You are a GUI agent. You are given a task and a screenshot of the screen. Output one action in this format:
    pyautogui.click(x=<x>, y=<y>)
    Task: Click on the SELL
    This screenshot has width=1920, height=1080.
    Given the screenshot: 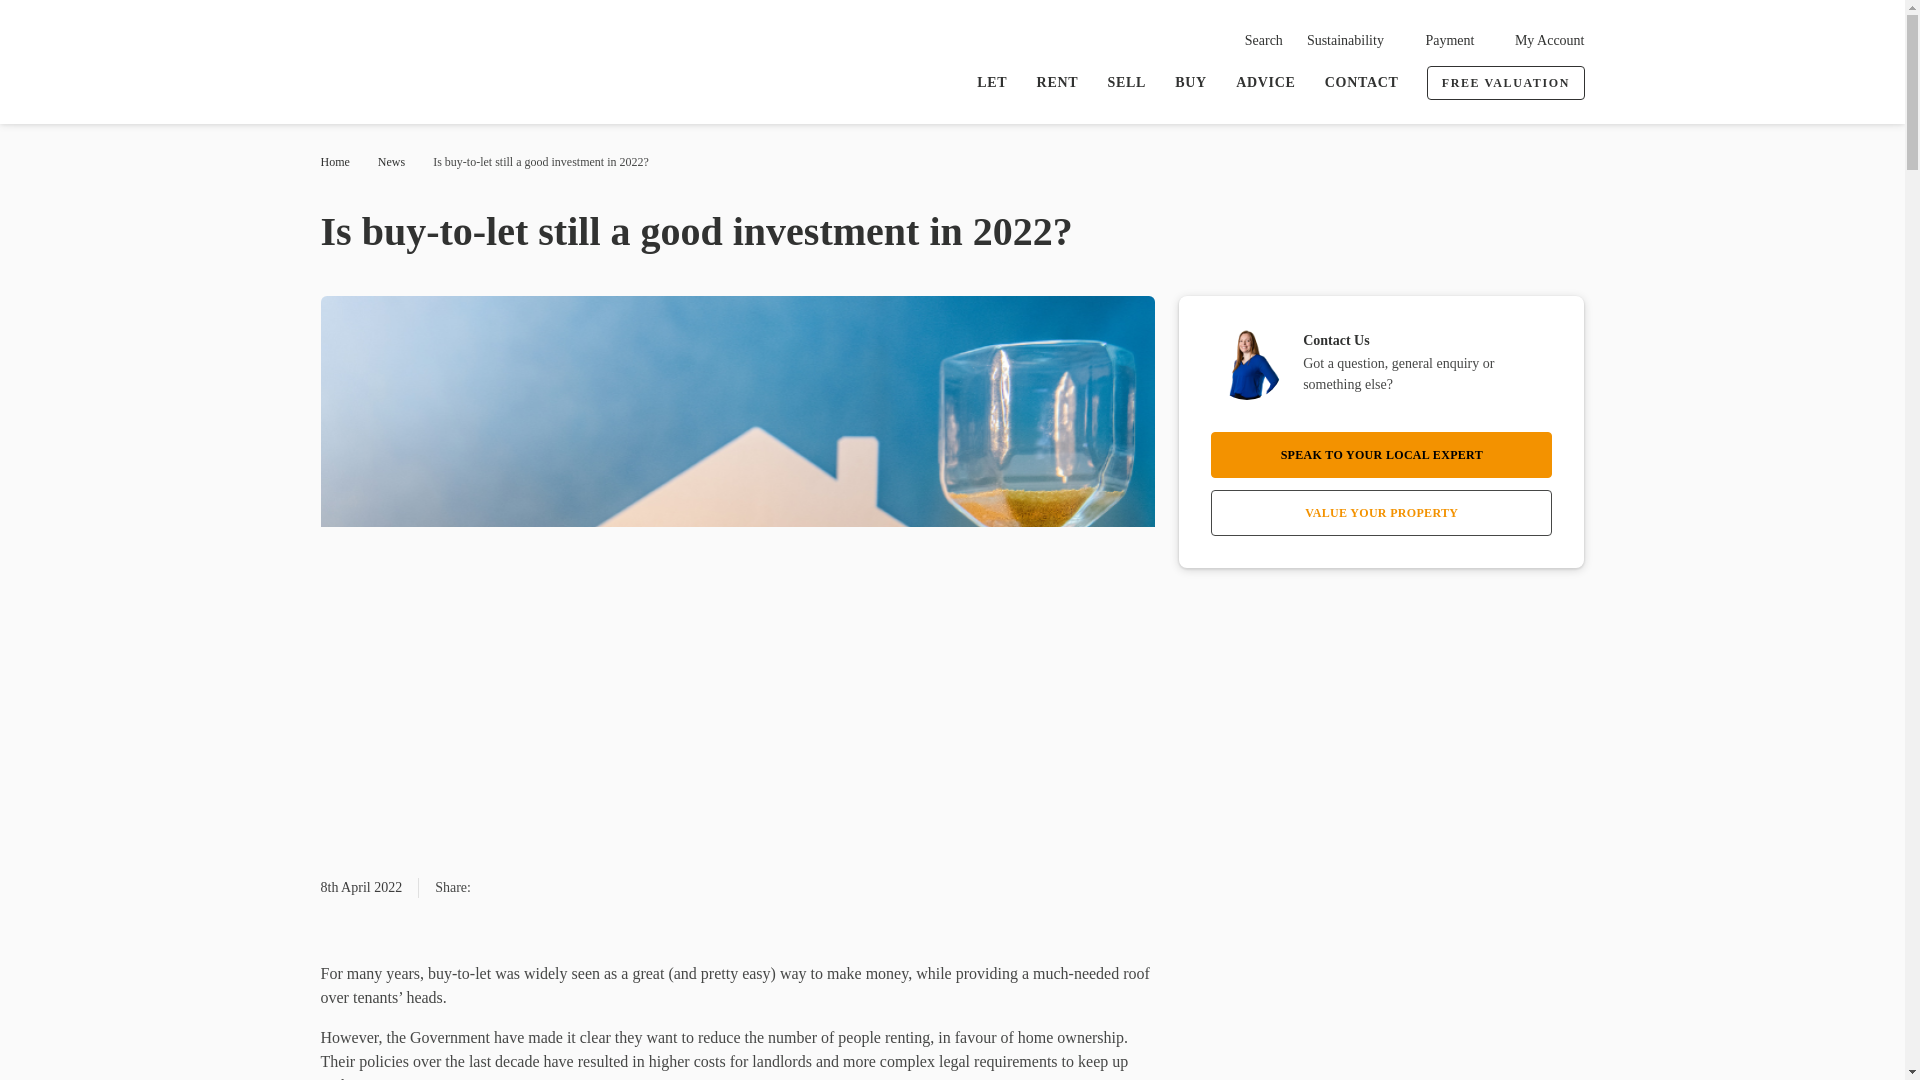 What is the action you would take?
    pyautogui.click(x=1126, y=82)
    